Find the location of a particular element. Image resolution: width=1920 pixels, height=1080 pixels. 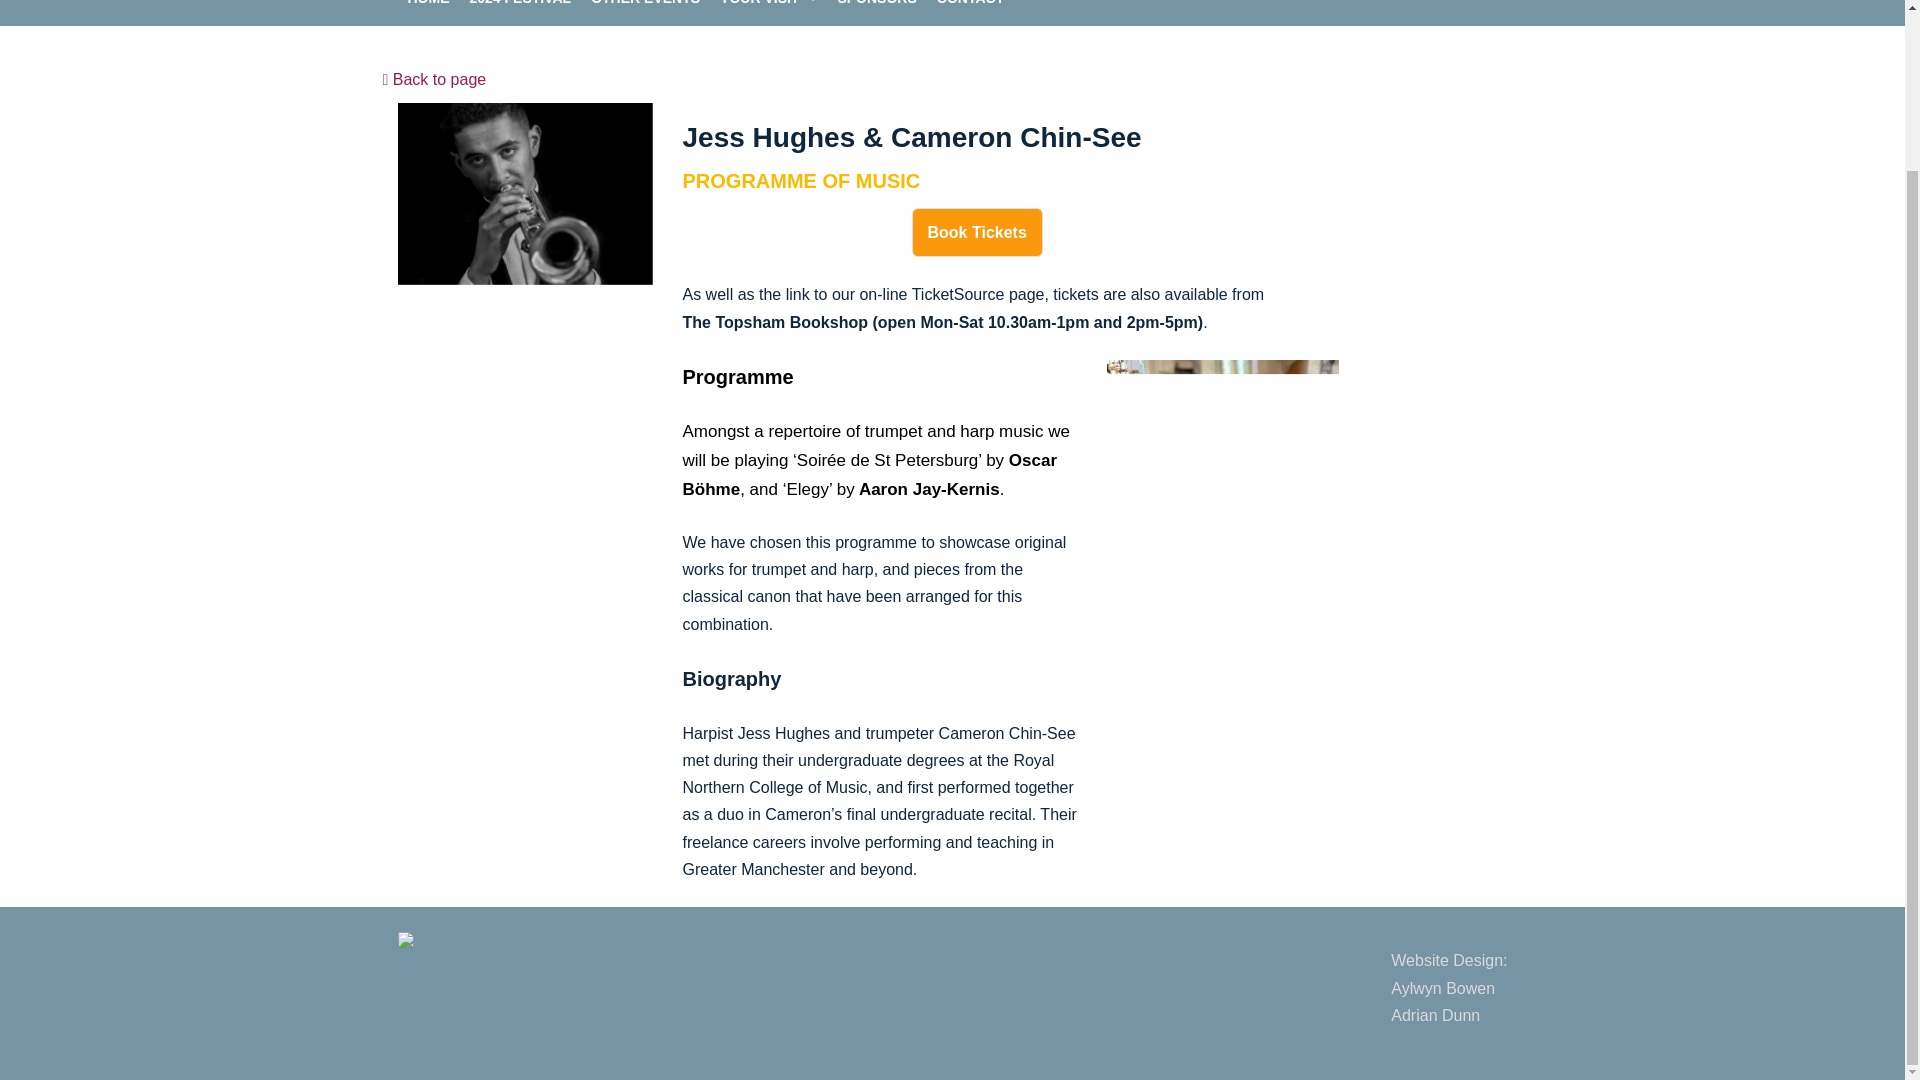

CONTACT is located at coordinates (1448, 986).